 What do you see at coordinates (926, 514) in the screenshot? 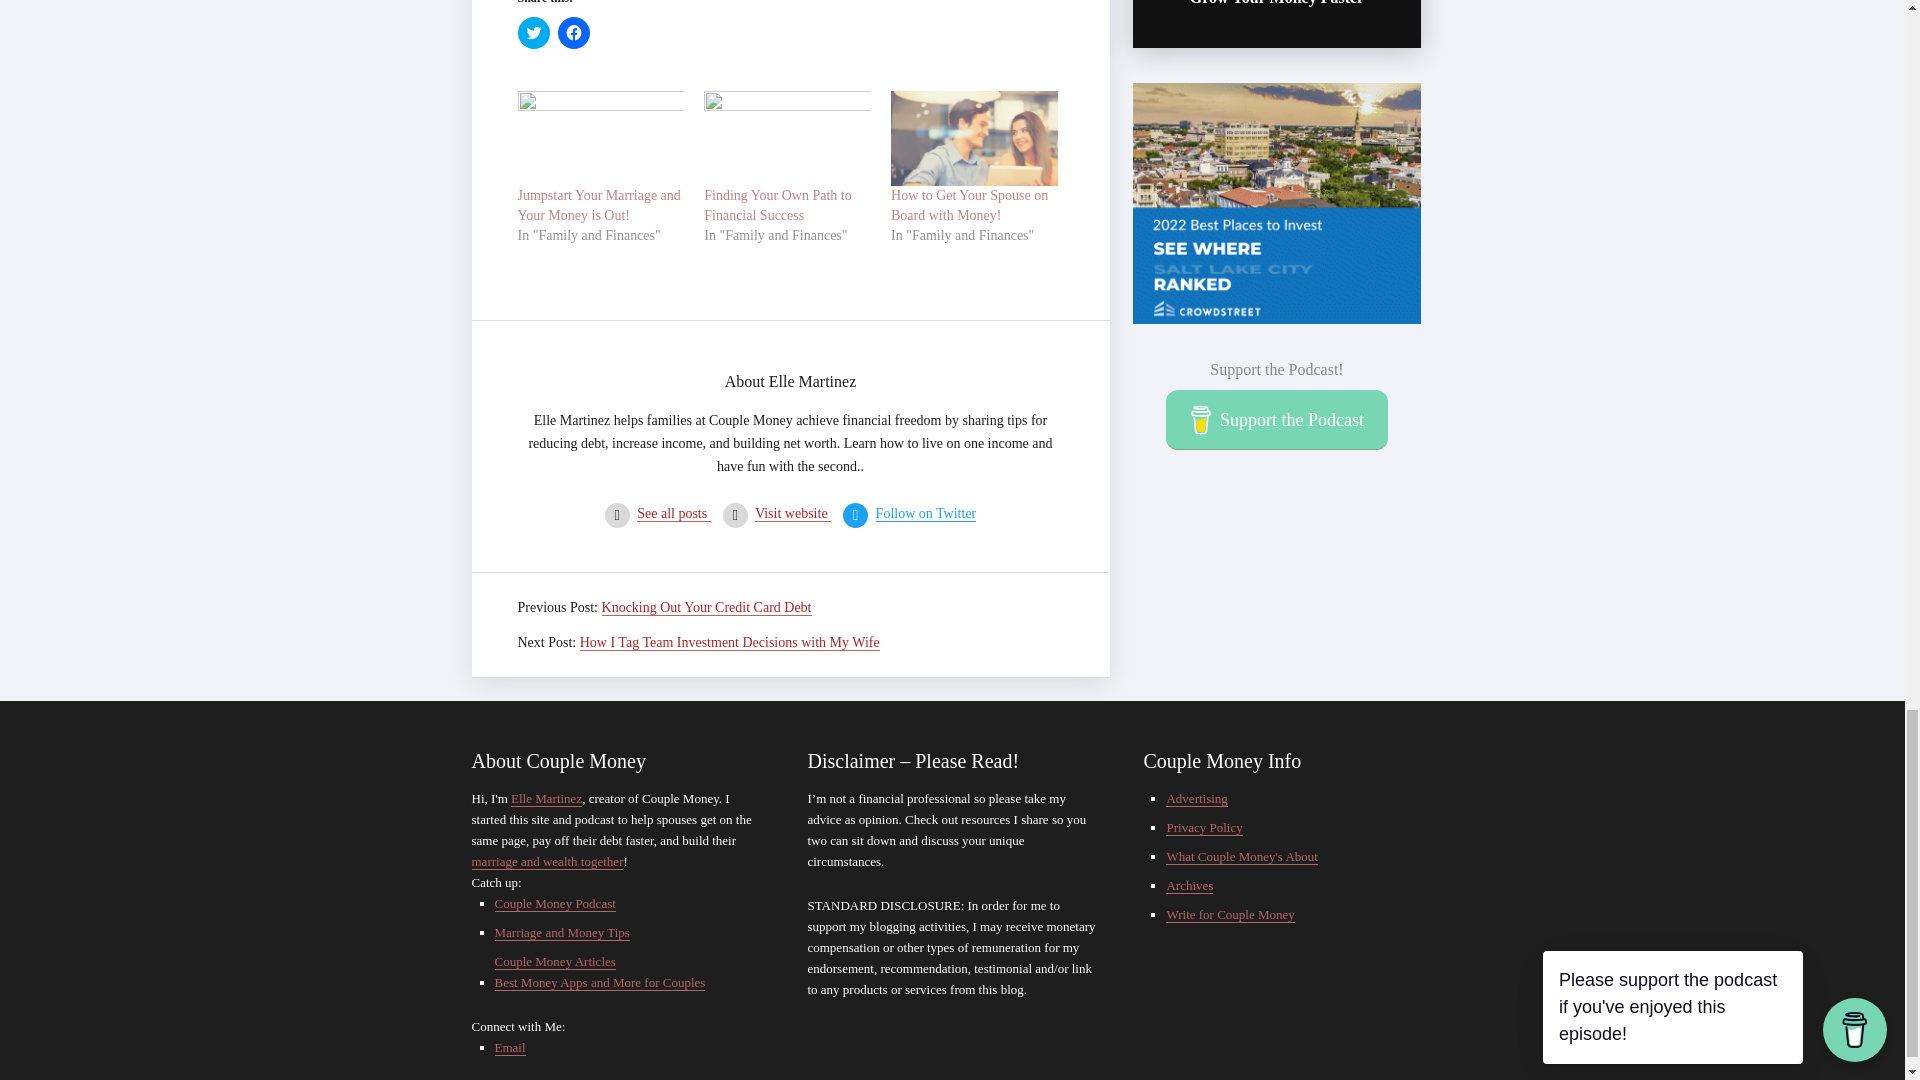
I see `Follow on Twitter` at bounding box center [926, 514].